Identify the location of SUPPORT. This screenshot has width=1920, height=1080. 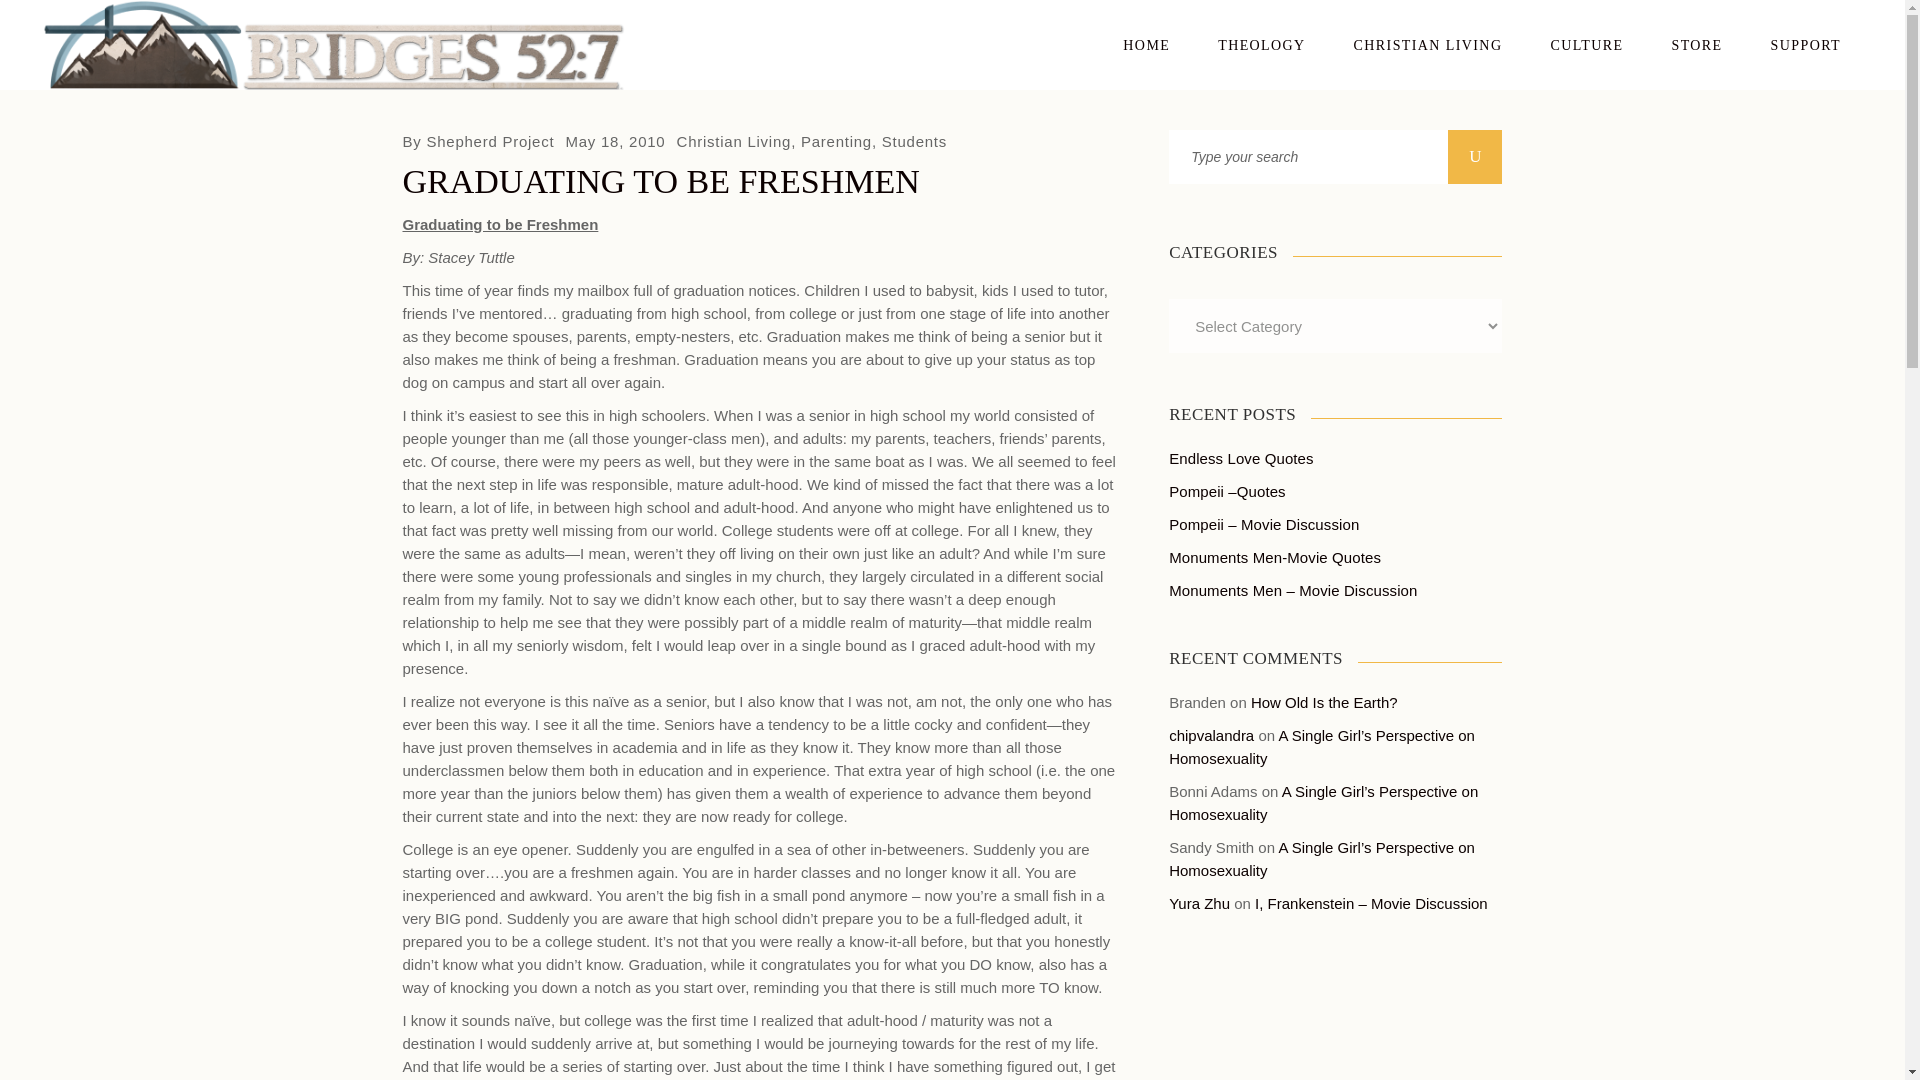
(1806, 44).